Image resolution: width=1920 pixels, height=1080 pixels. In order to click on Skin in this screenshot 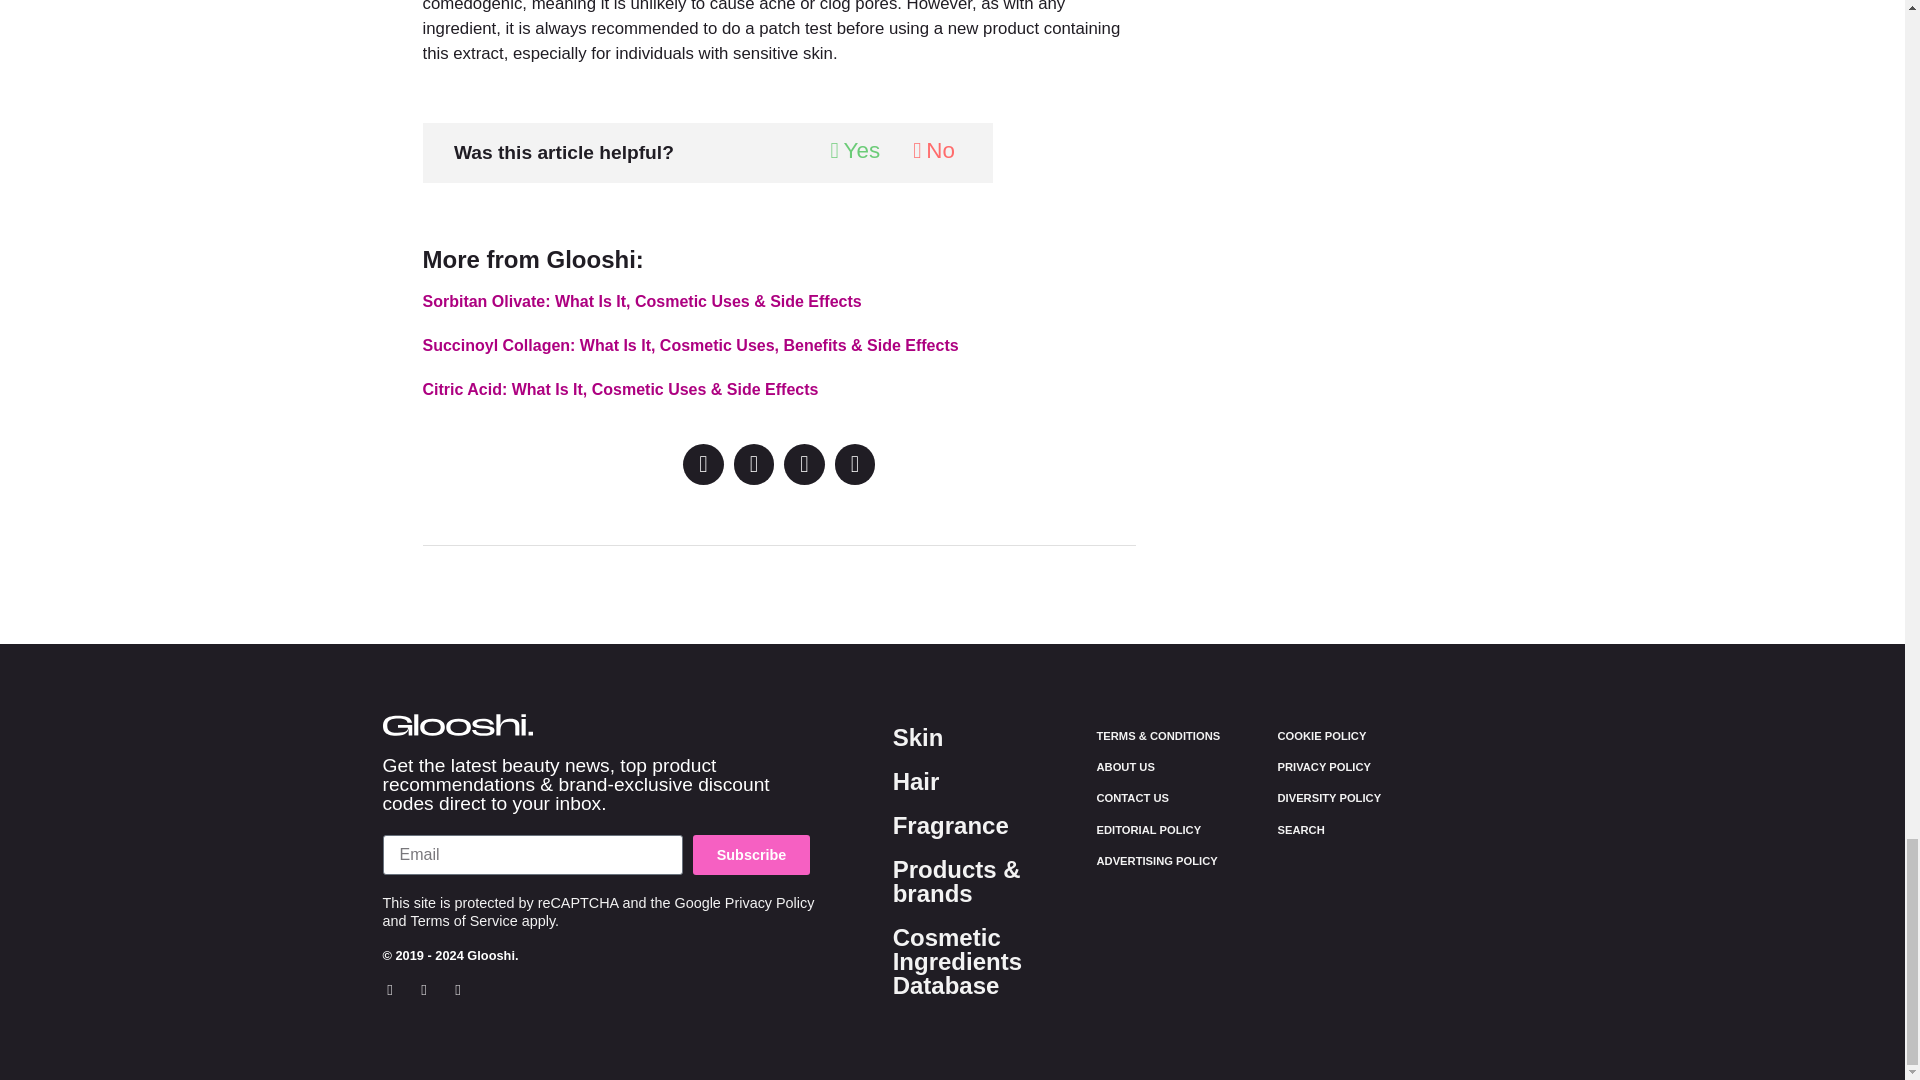, I will do `click(918, 736)`.